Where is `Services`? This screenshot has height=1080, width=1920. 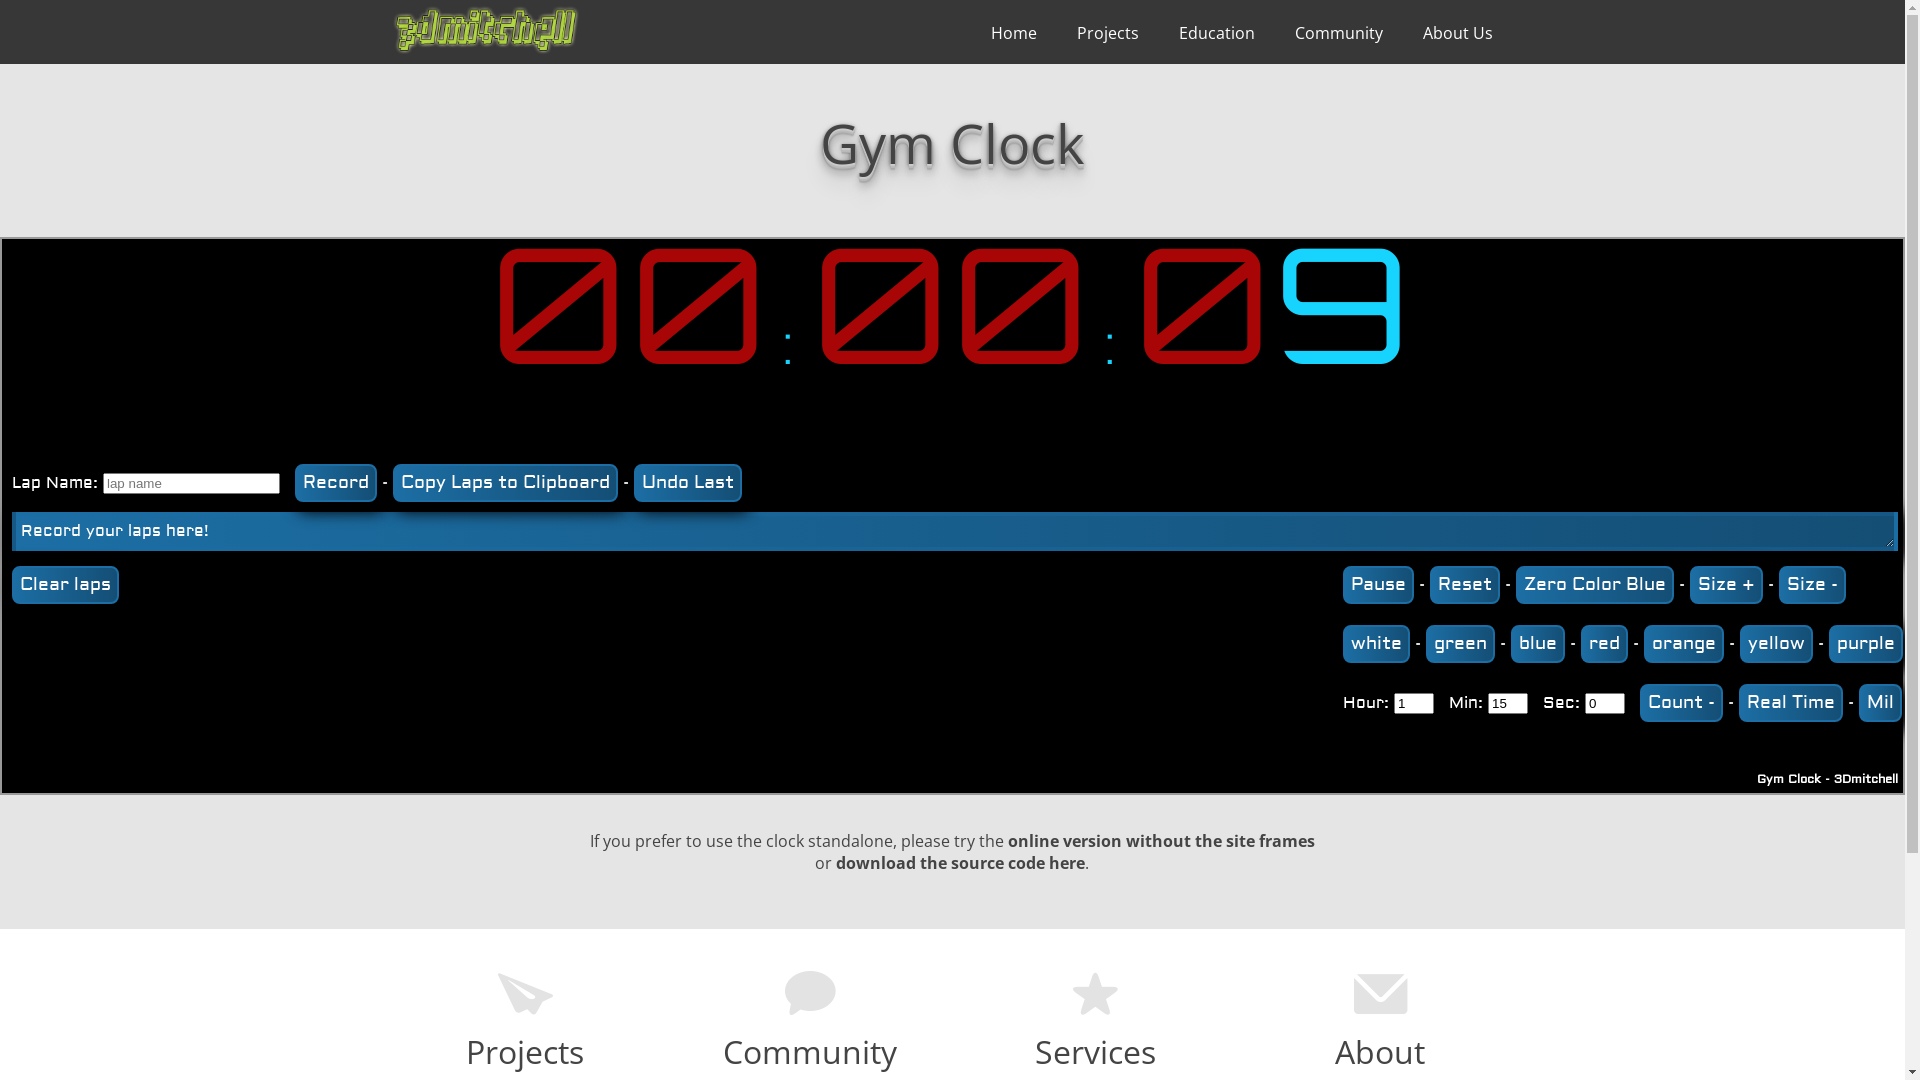
Services is located at coordinates (1094, 1052).